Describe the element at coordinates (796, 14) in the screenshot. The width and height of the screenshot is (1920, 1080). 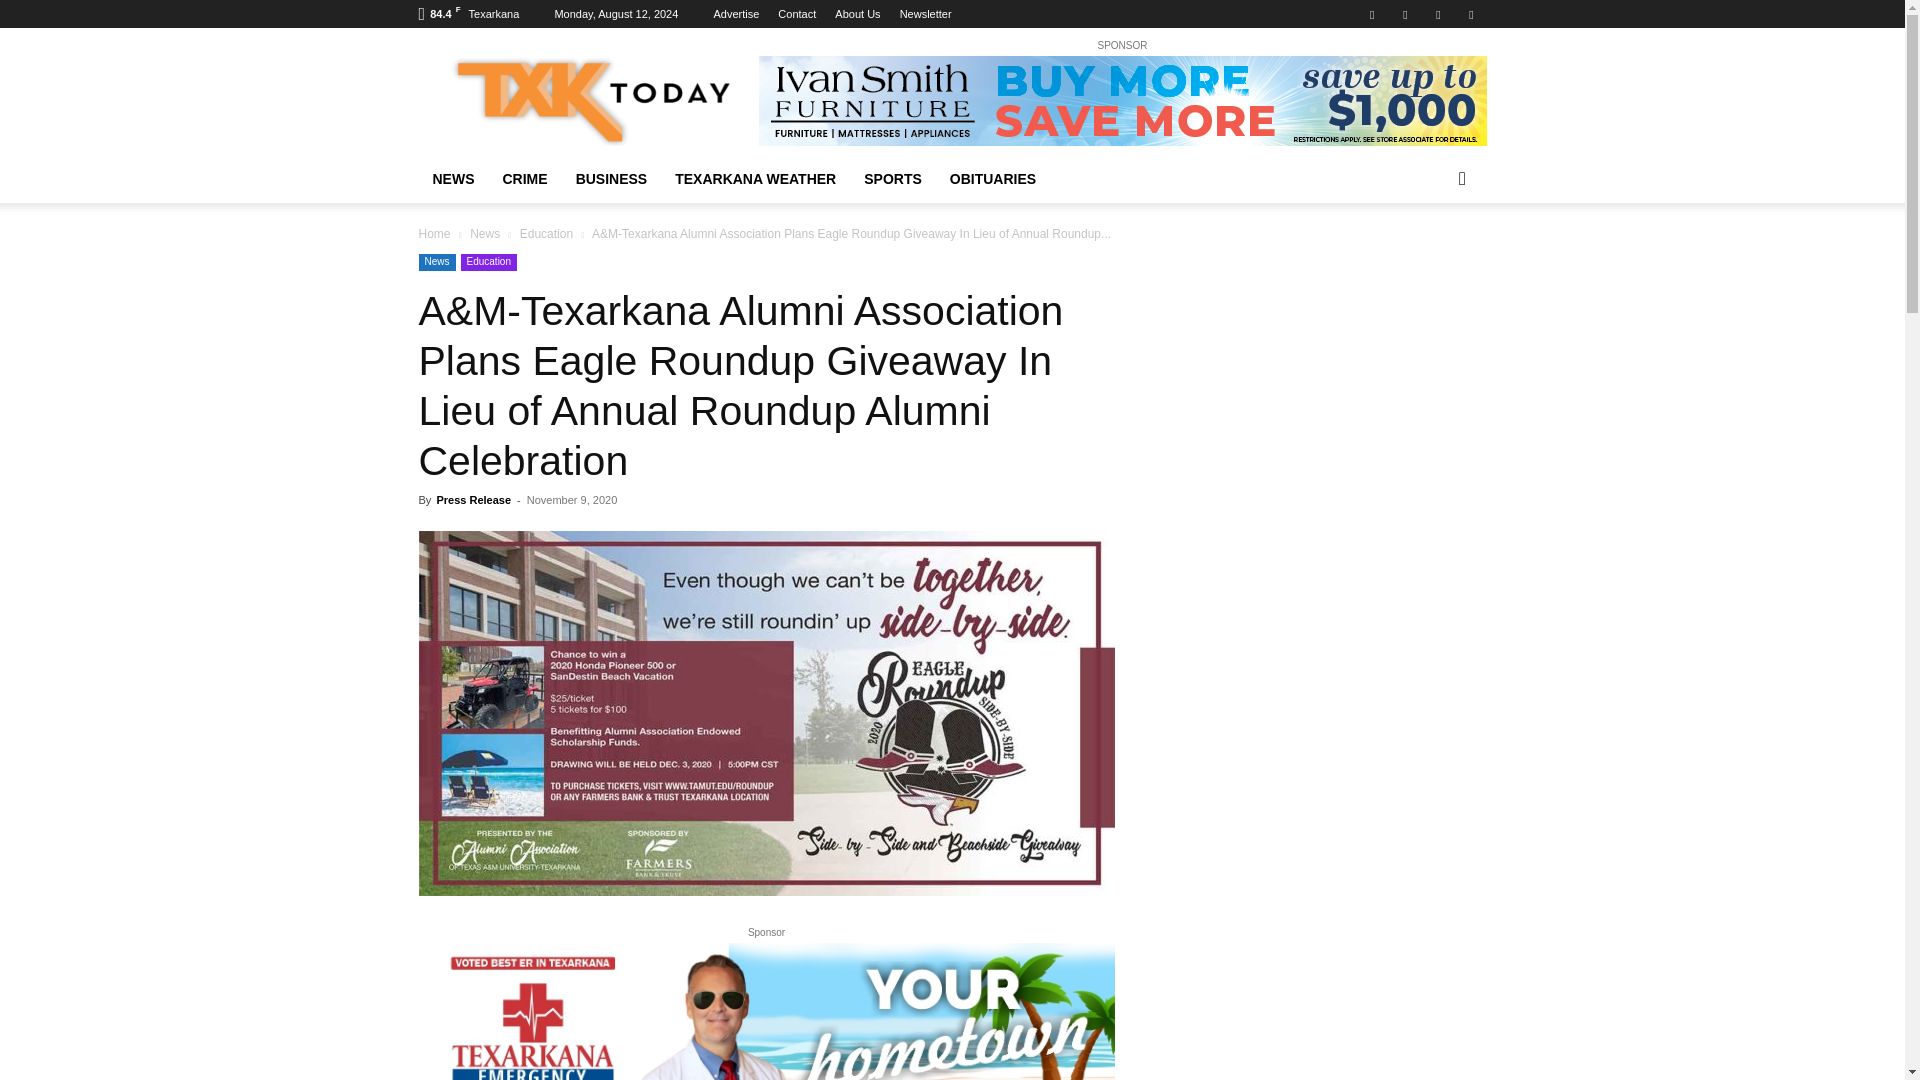
I see `Contact` at that location.